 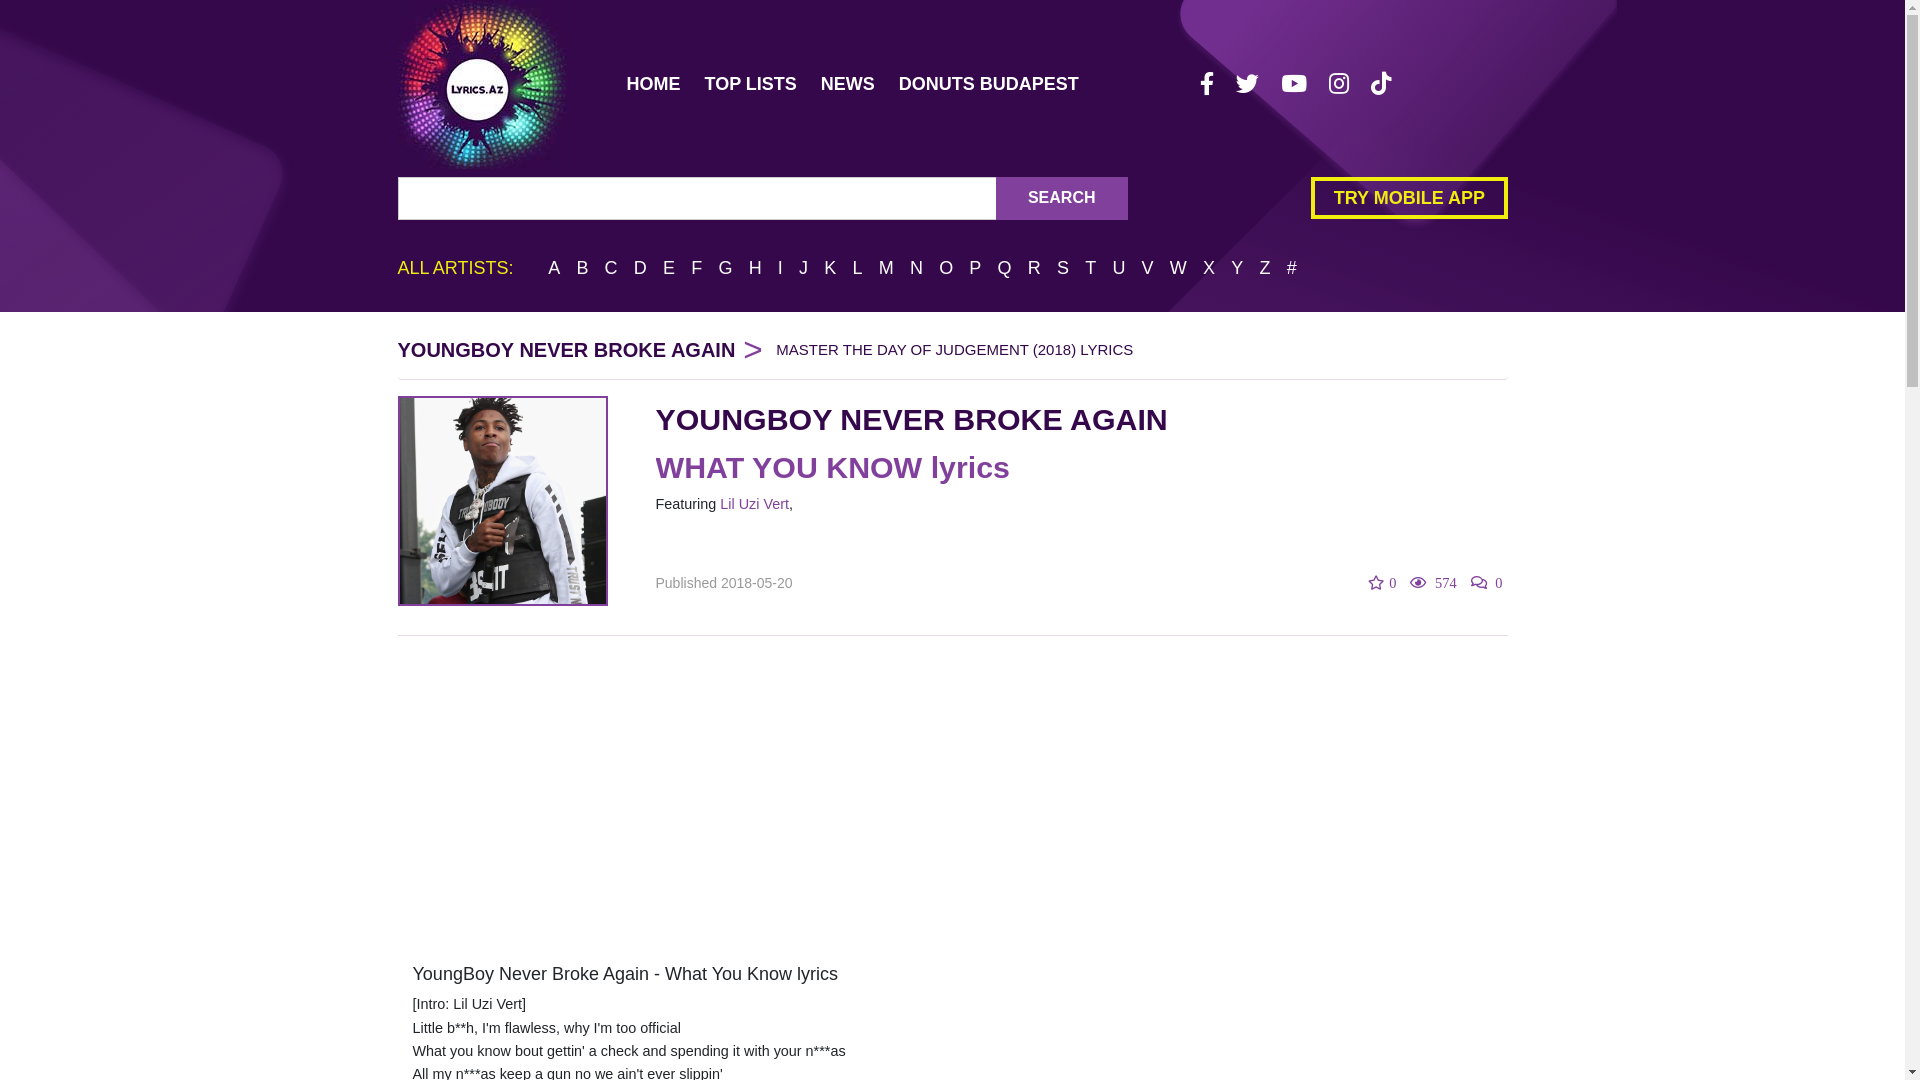 I want to click on V, so click(x=1148, y=268).